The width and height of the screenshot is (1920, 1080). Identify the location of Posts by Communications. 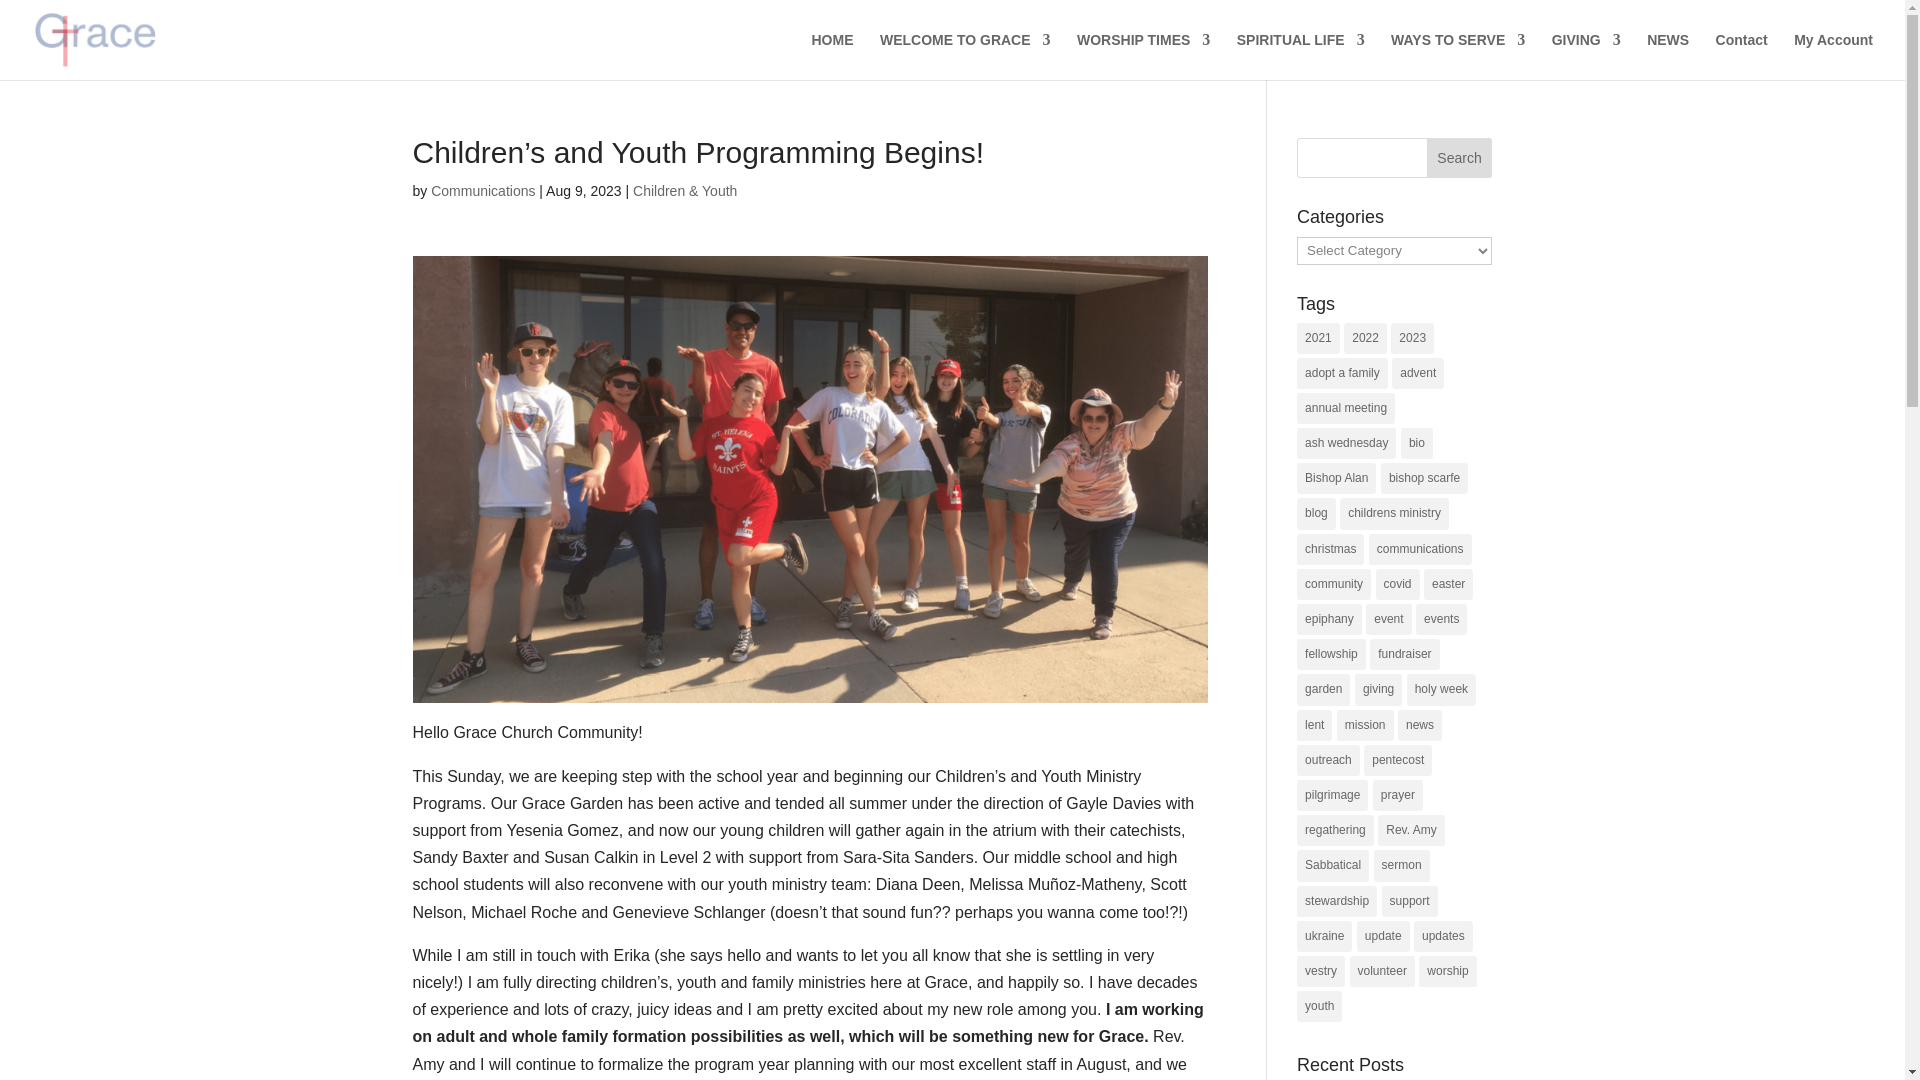
(482, 190).